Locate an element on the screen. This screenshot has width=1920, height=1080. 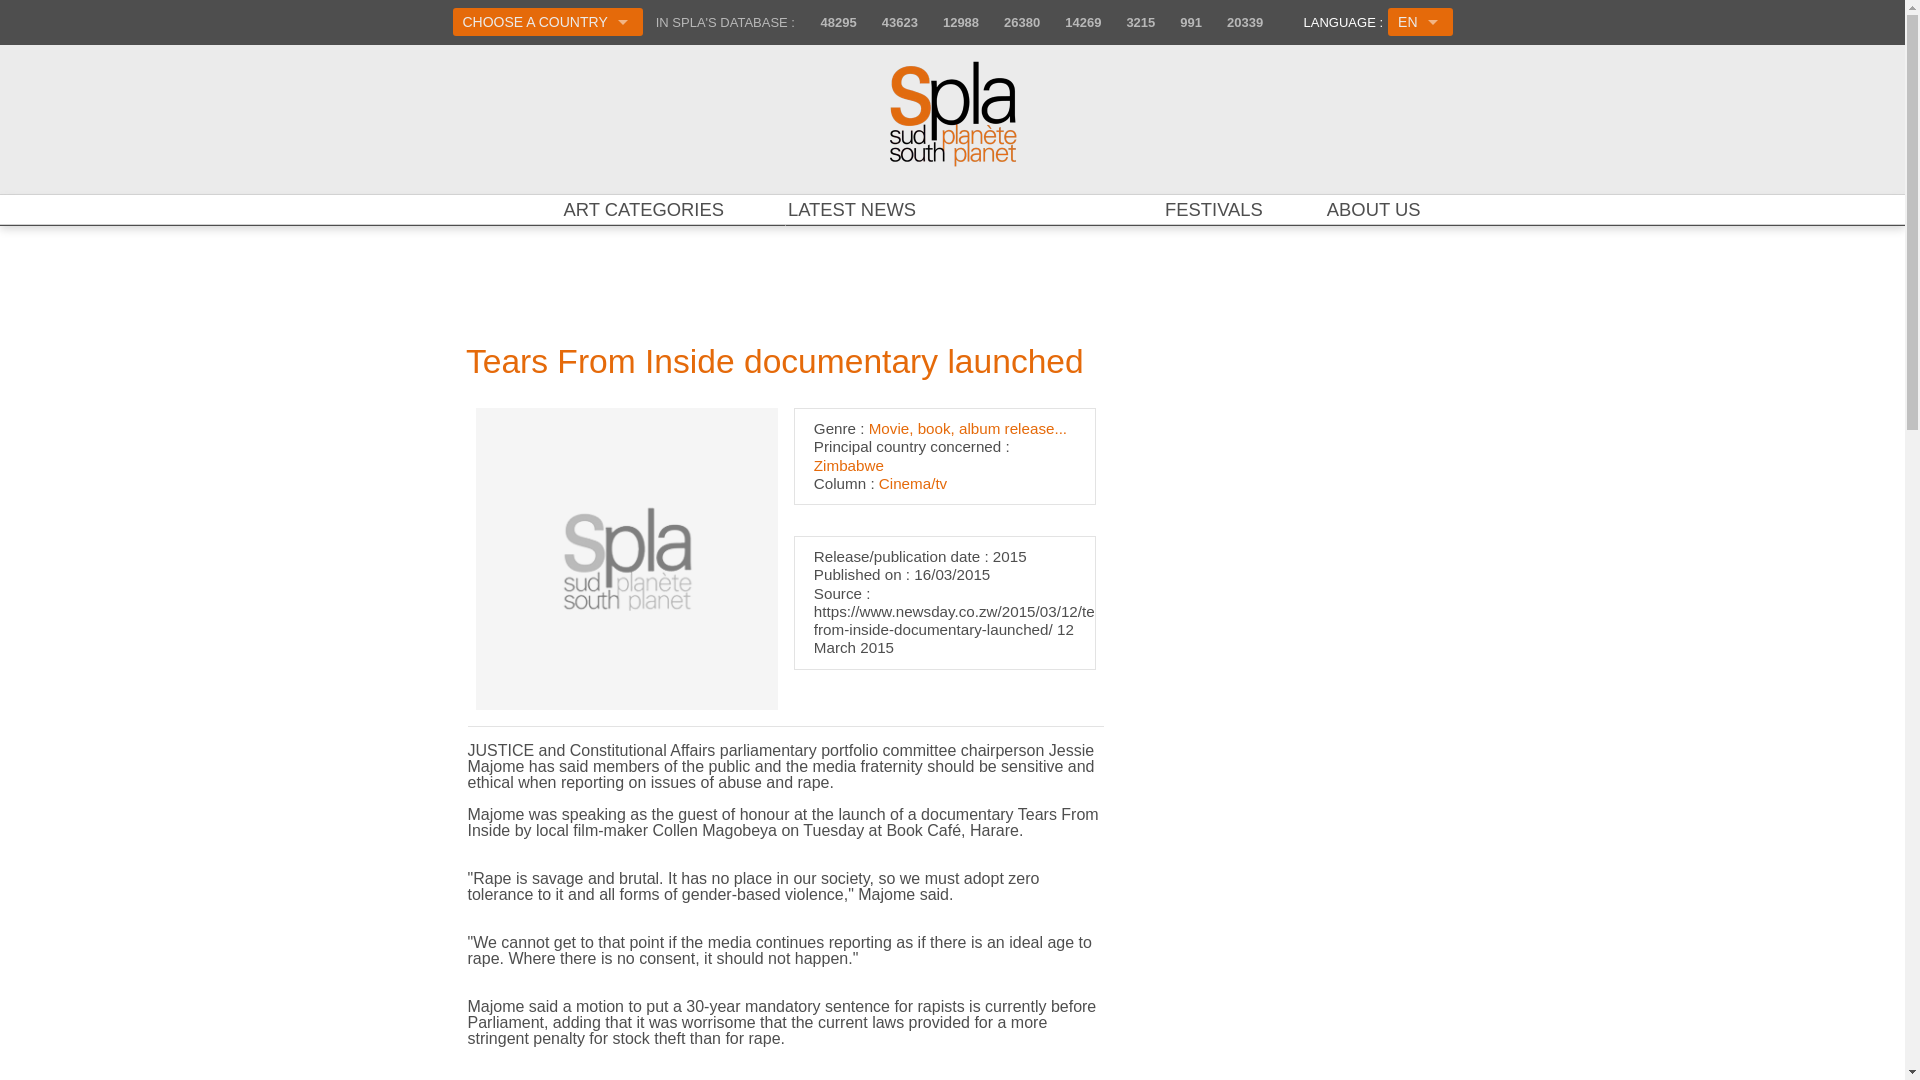
Films is located at coordinates (1012, 22).